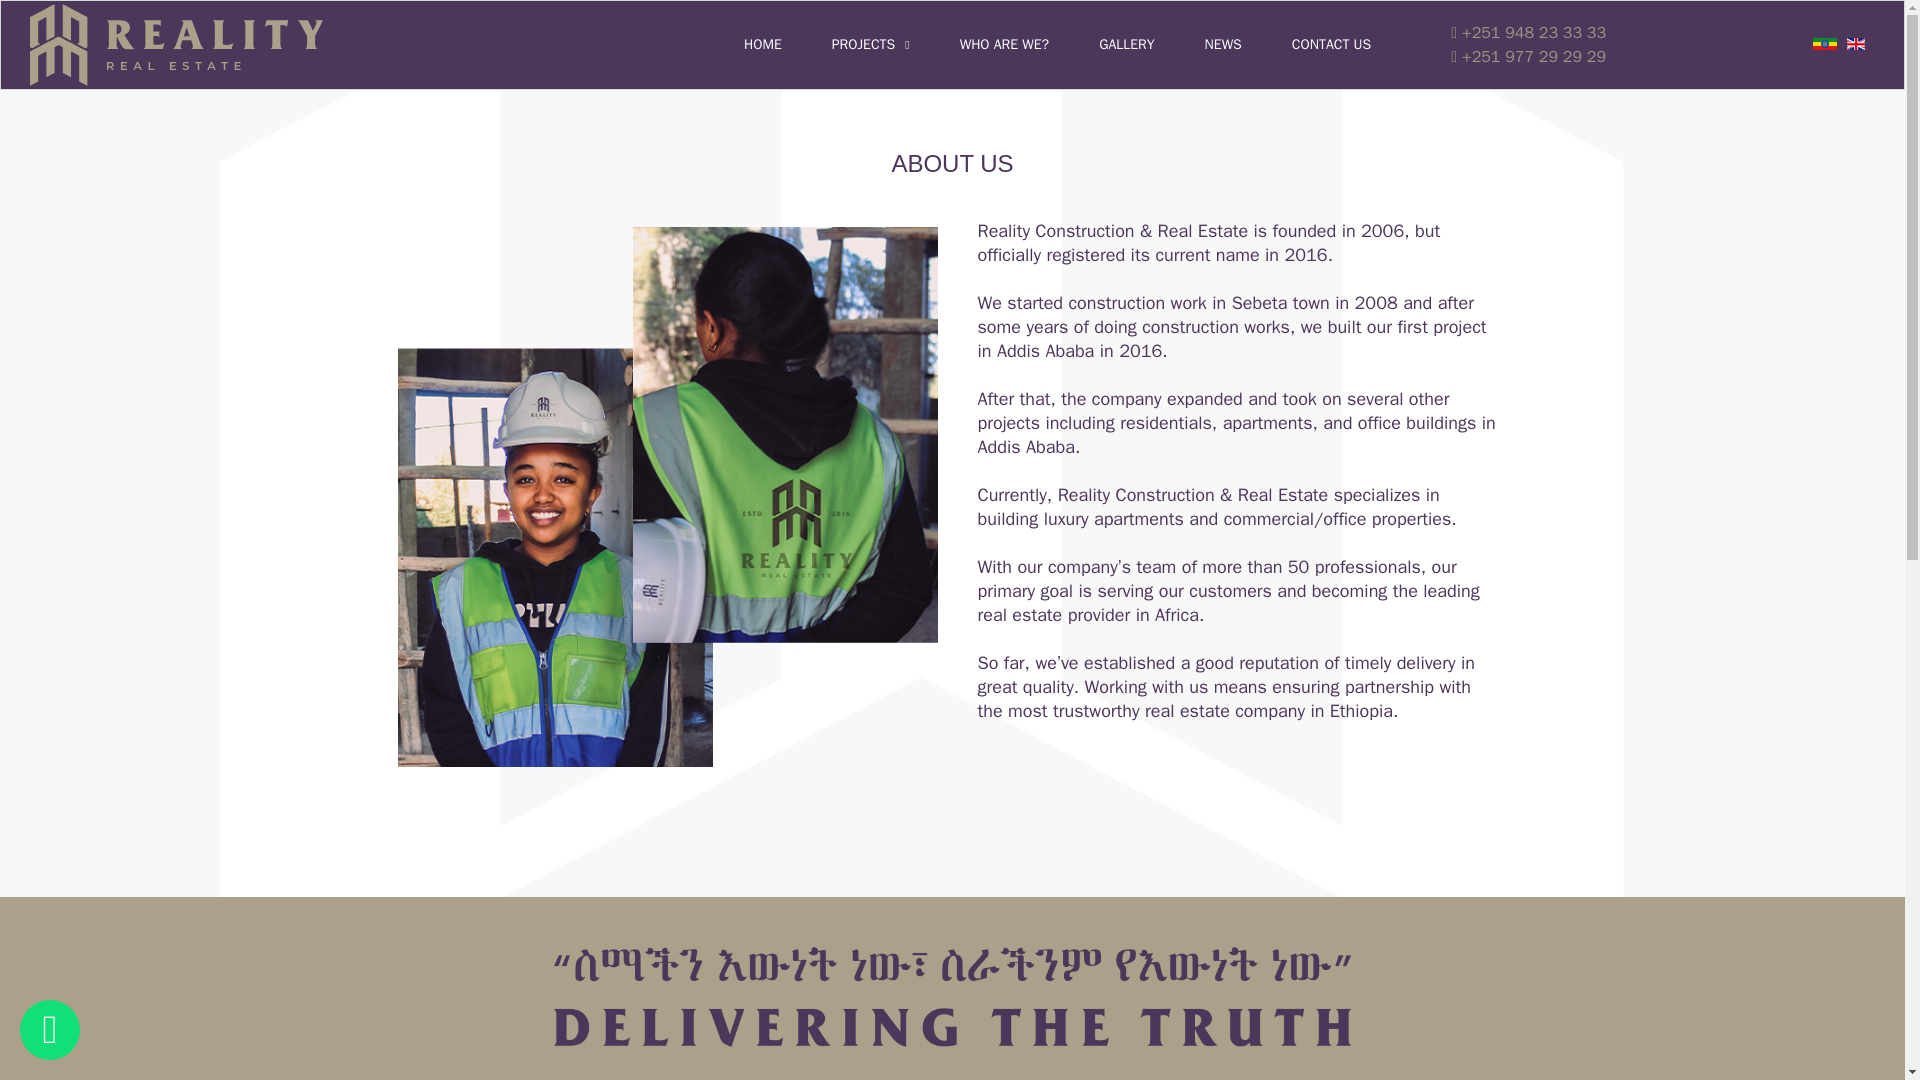  I want to click on GALLERY, so click(1150, 44).